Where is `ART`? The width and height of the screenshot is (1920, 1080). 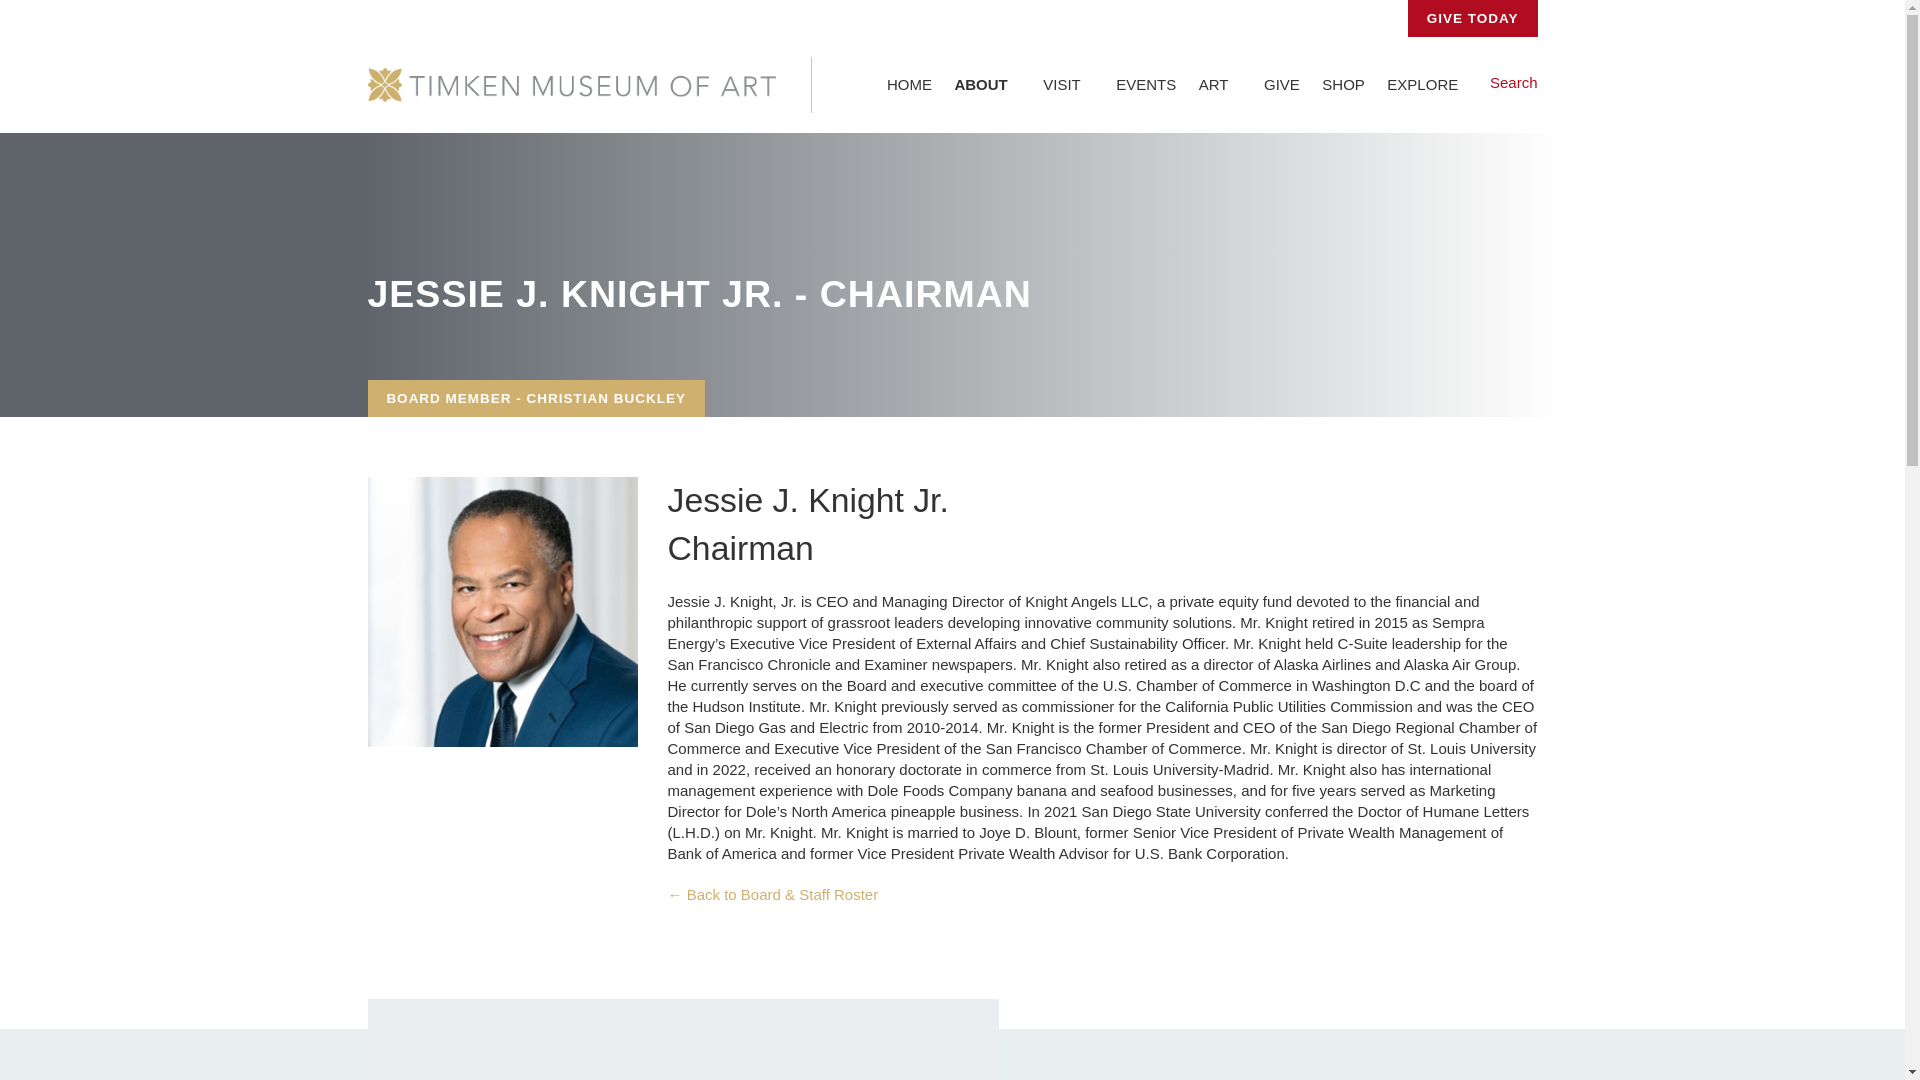 ART is located at coordinates (1220, 85).